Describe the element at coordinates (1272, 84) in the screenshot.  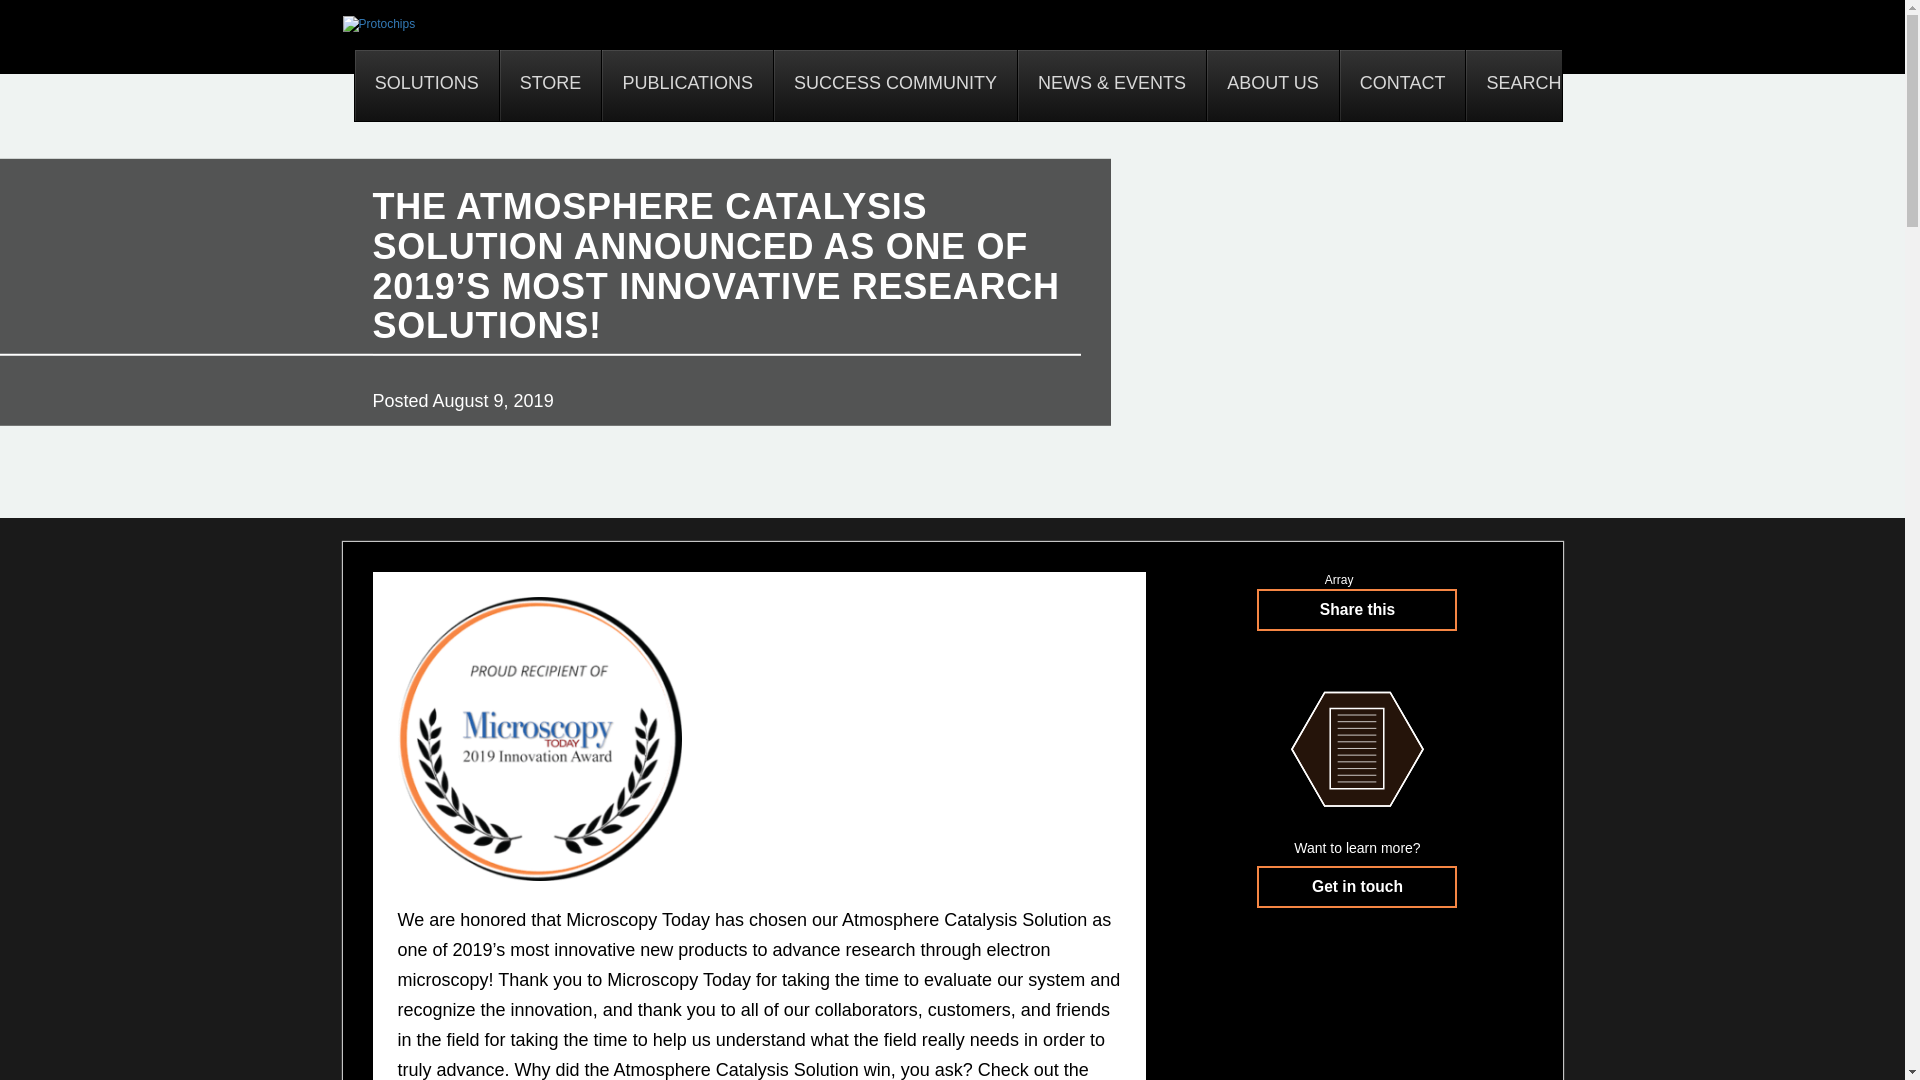
I see `ABOUT US` at that location.